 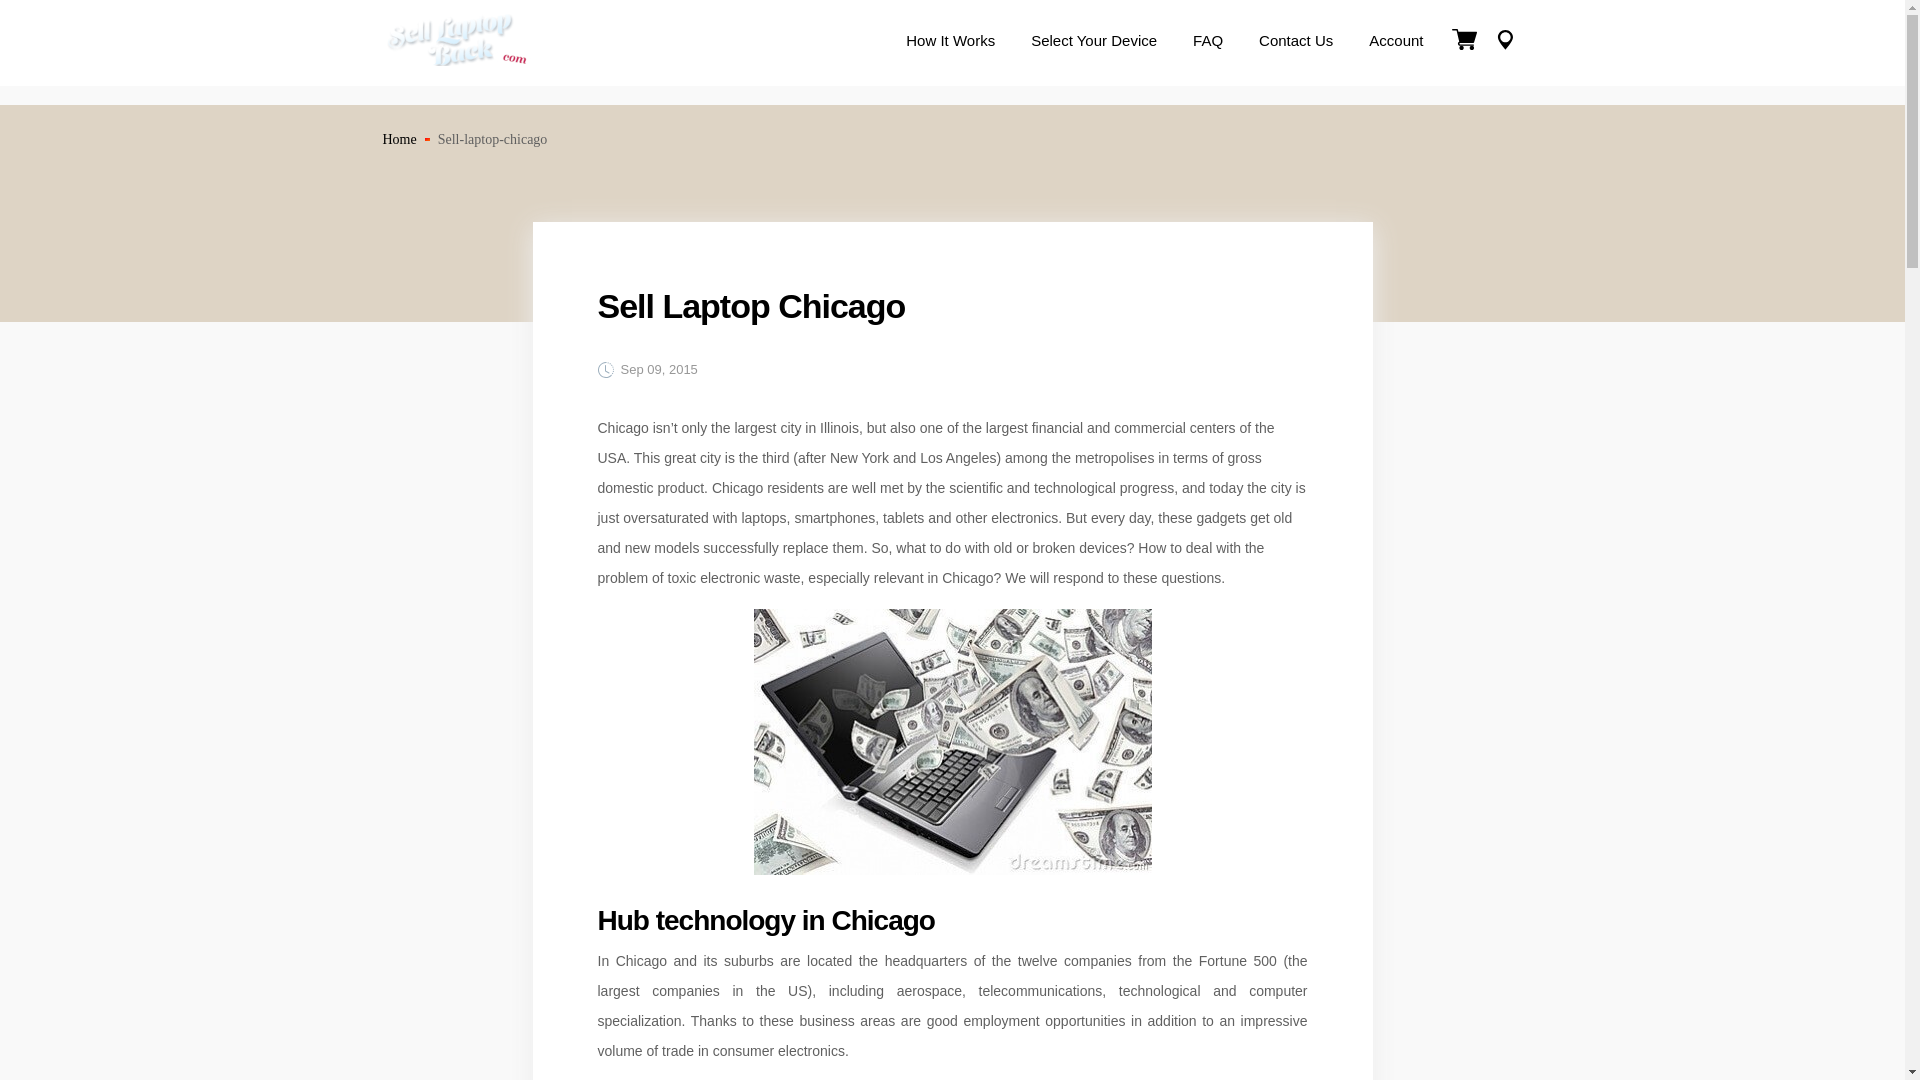 What do you see at coordinates (1208, 42) in the screenshot?
I see `FAQ` at bounding box center [1208, 42].